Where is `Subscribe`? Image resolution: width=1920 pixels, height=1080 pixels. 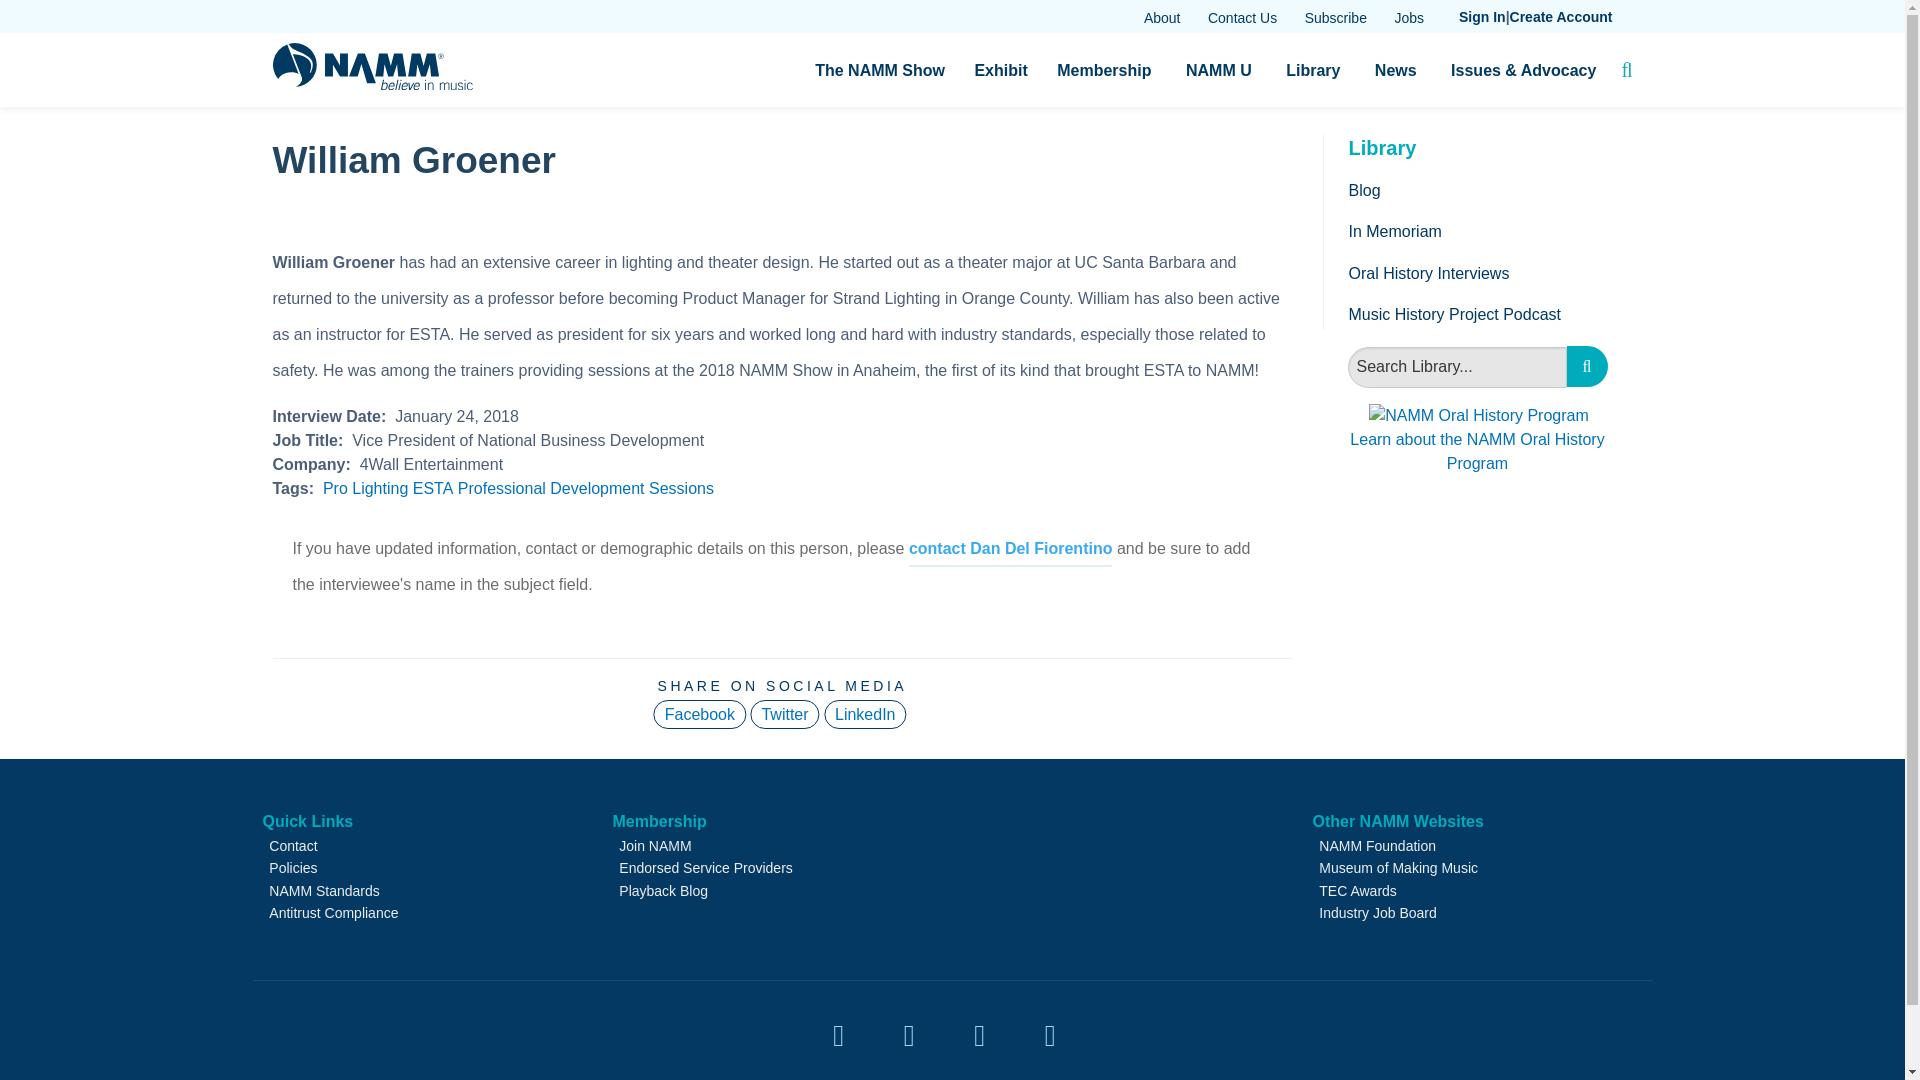
Subscribe is located at coordinates (1336, 18).